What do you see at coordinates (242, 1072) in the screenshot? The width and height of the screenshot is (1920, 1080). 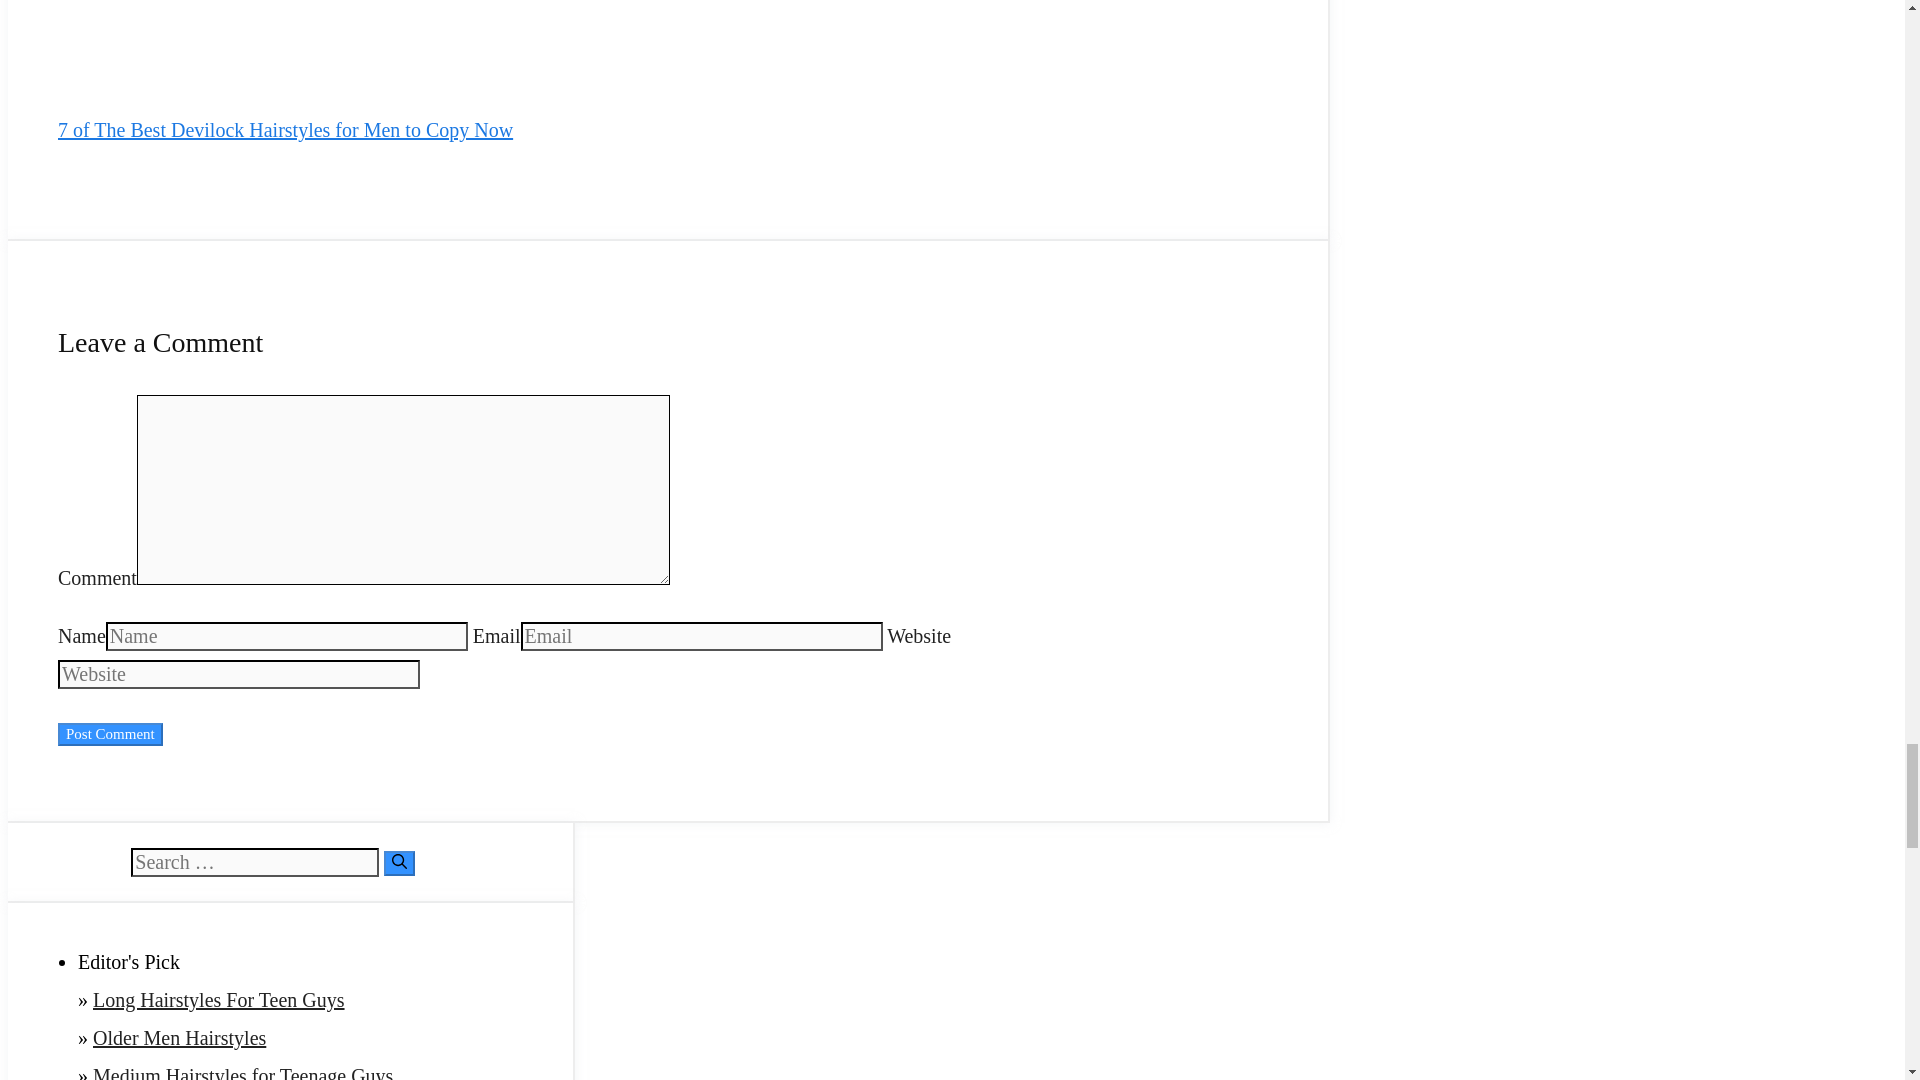 I see `Medium Hairstyles for Teenage Guys` at bounding box center [242, 1072].